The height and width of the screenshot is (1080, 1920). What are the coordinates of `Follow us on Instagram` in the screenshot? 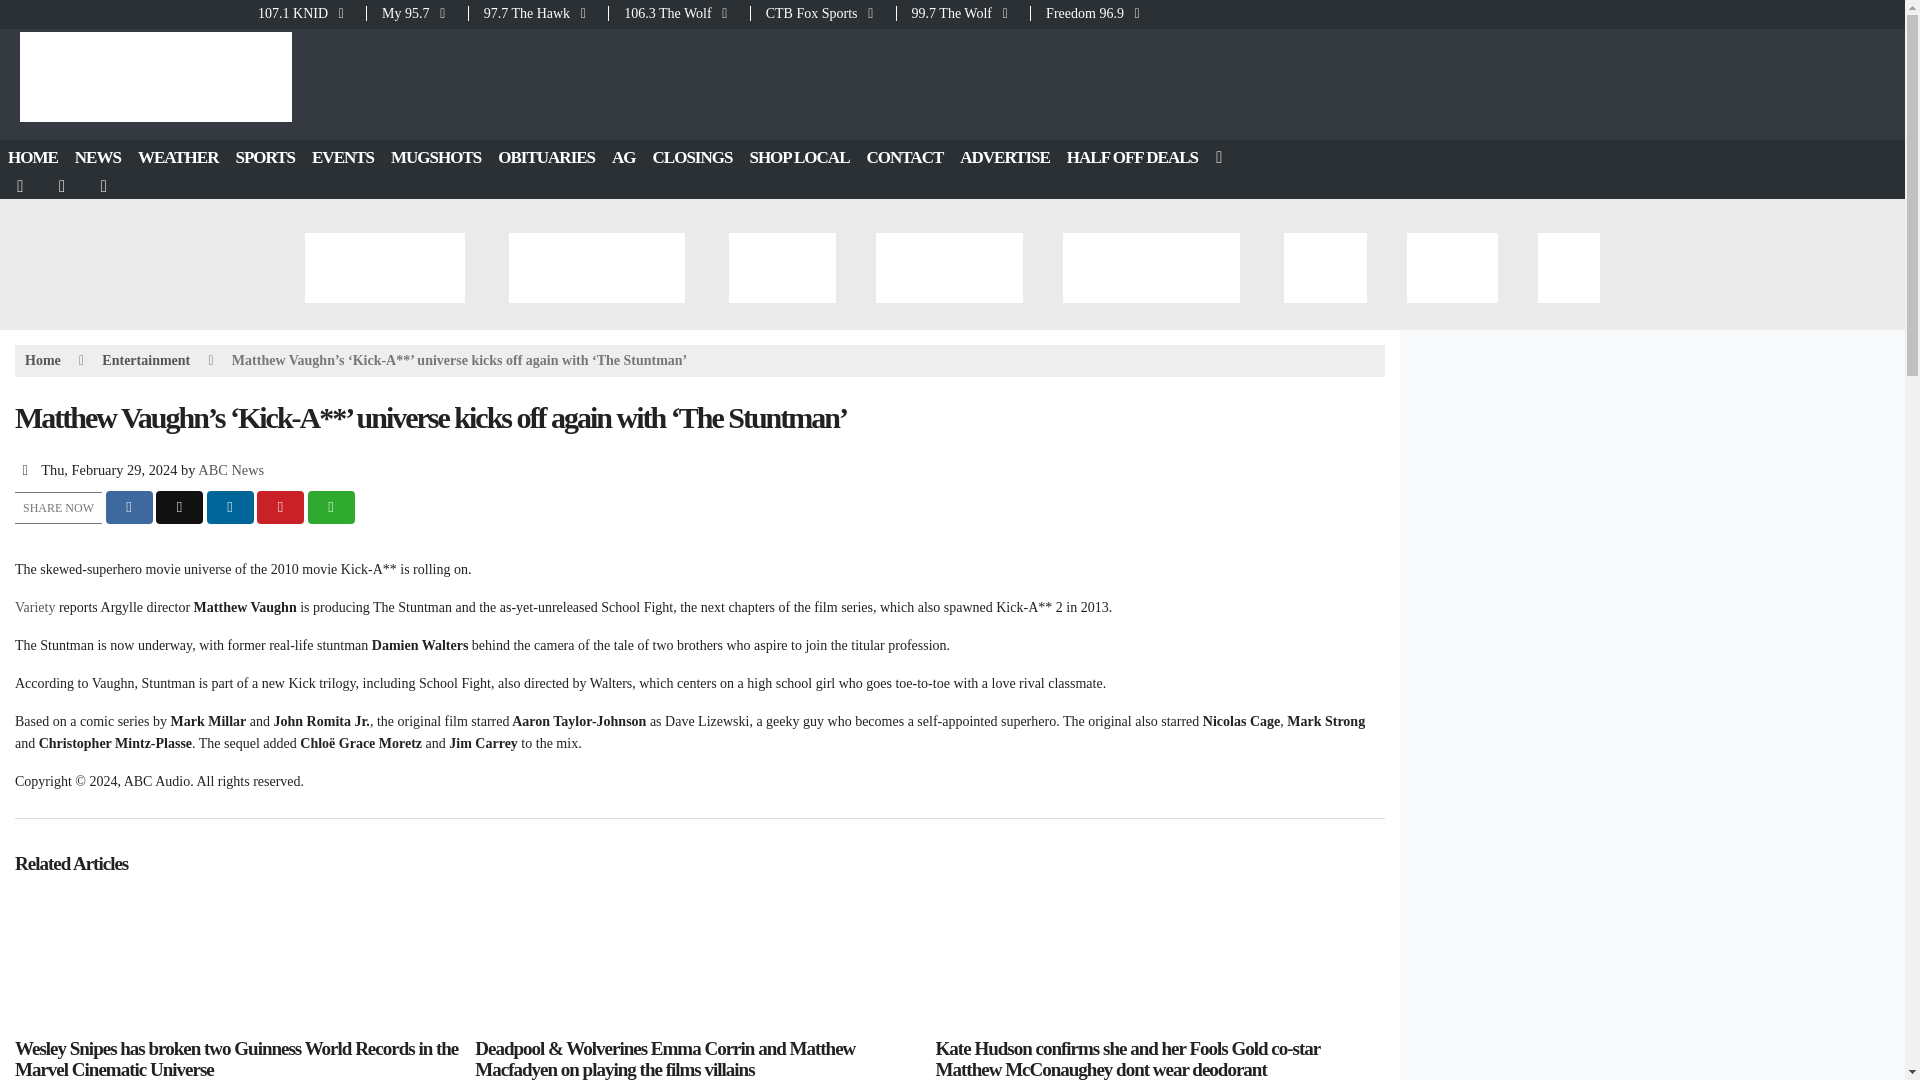 It's located at (105, 186).